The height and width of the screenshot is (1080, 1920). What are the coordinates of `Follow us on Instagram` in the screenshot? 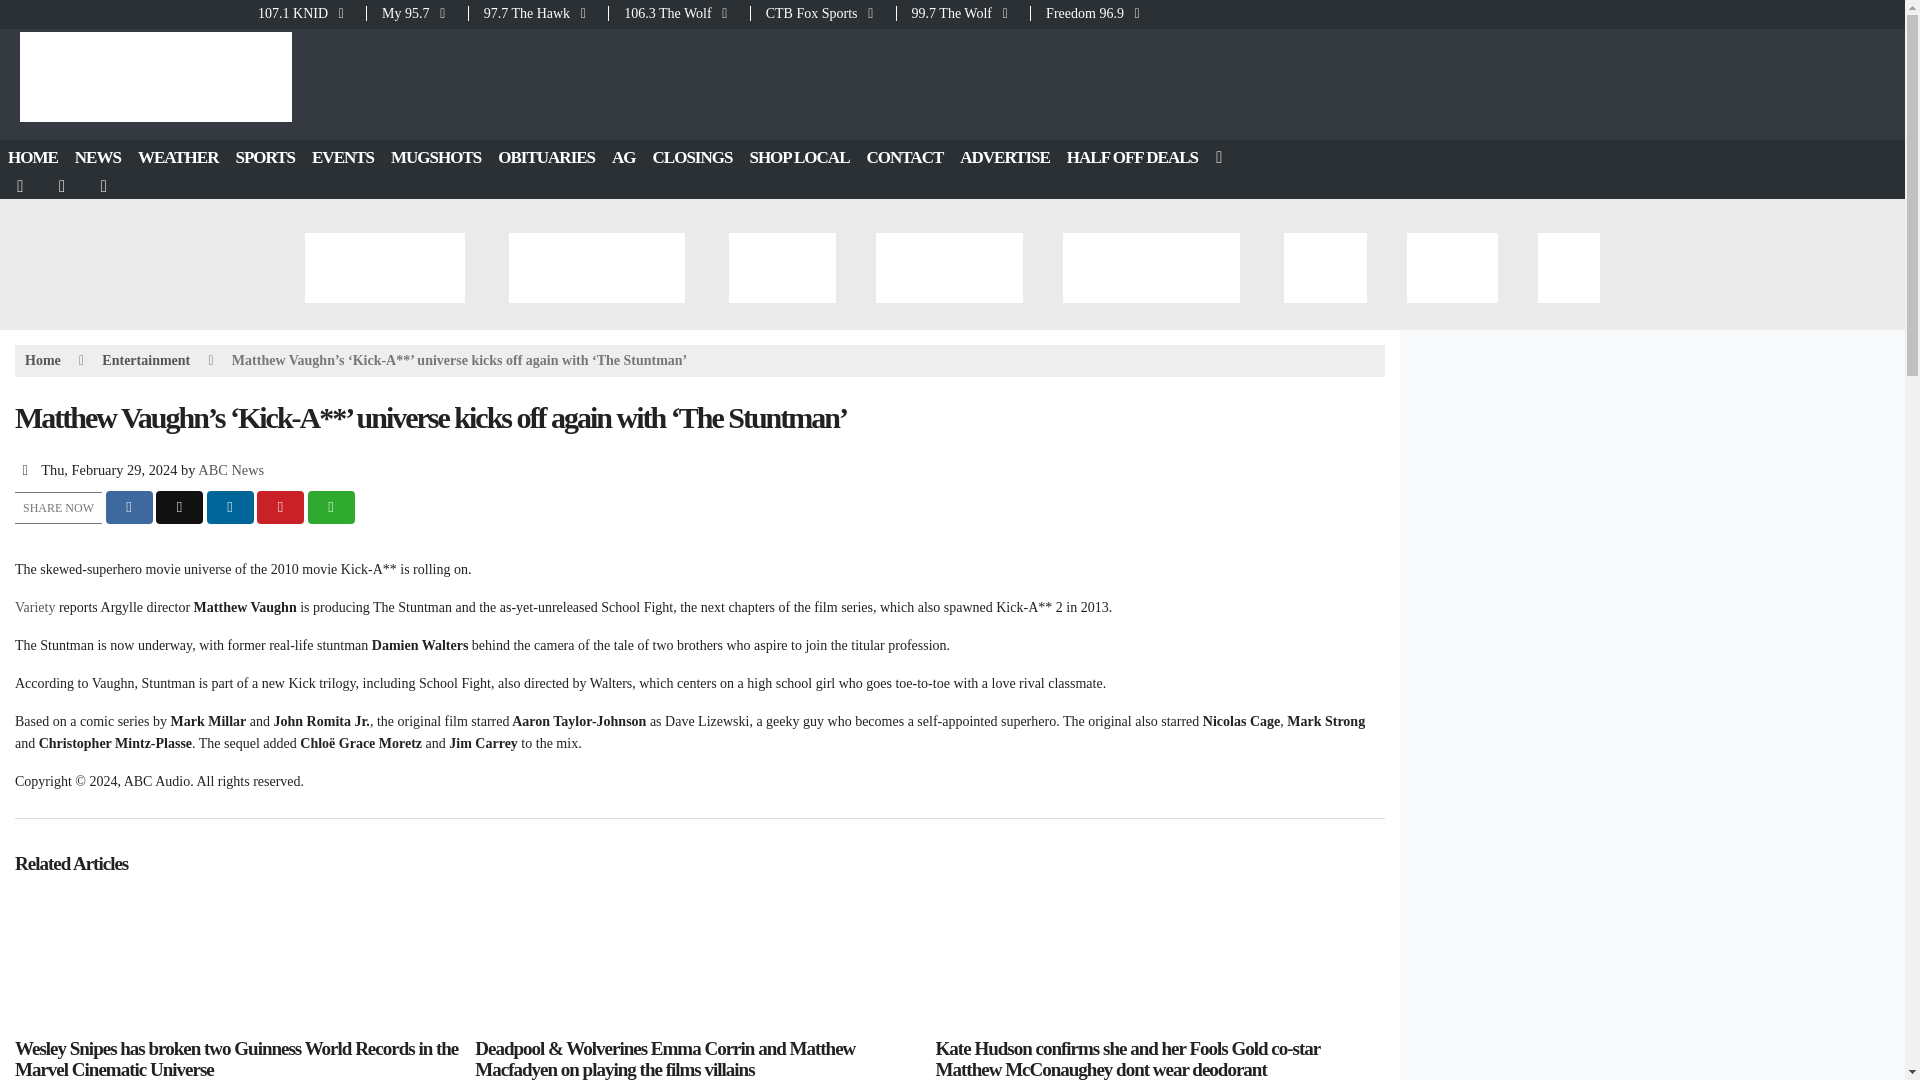 It's located at (105, 186).